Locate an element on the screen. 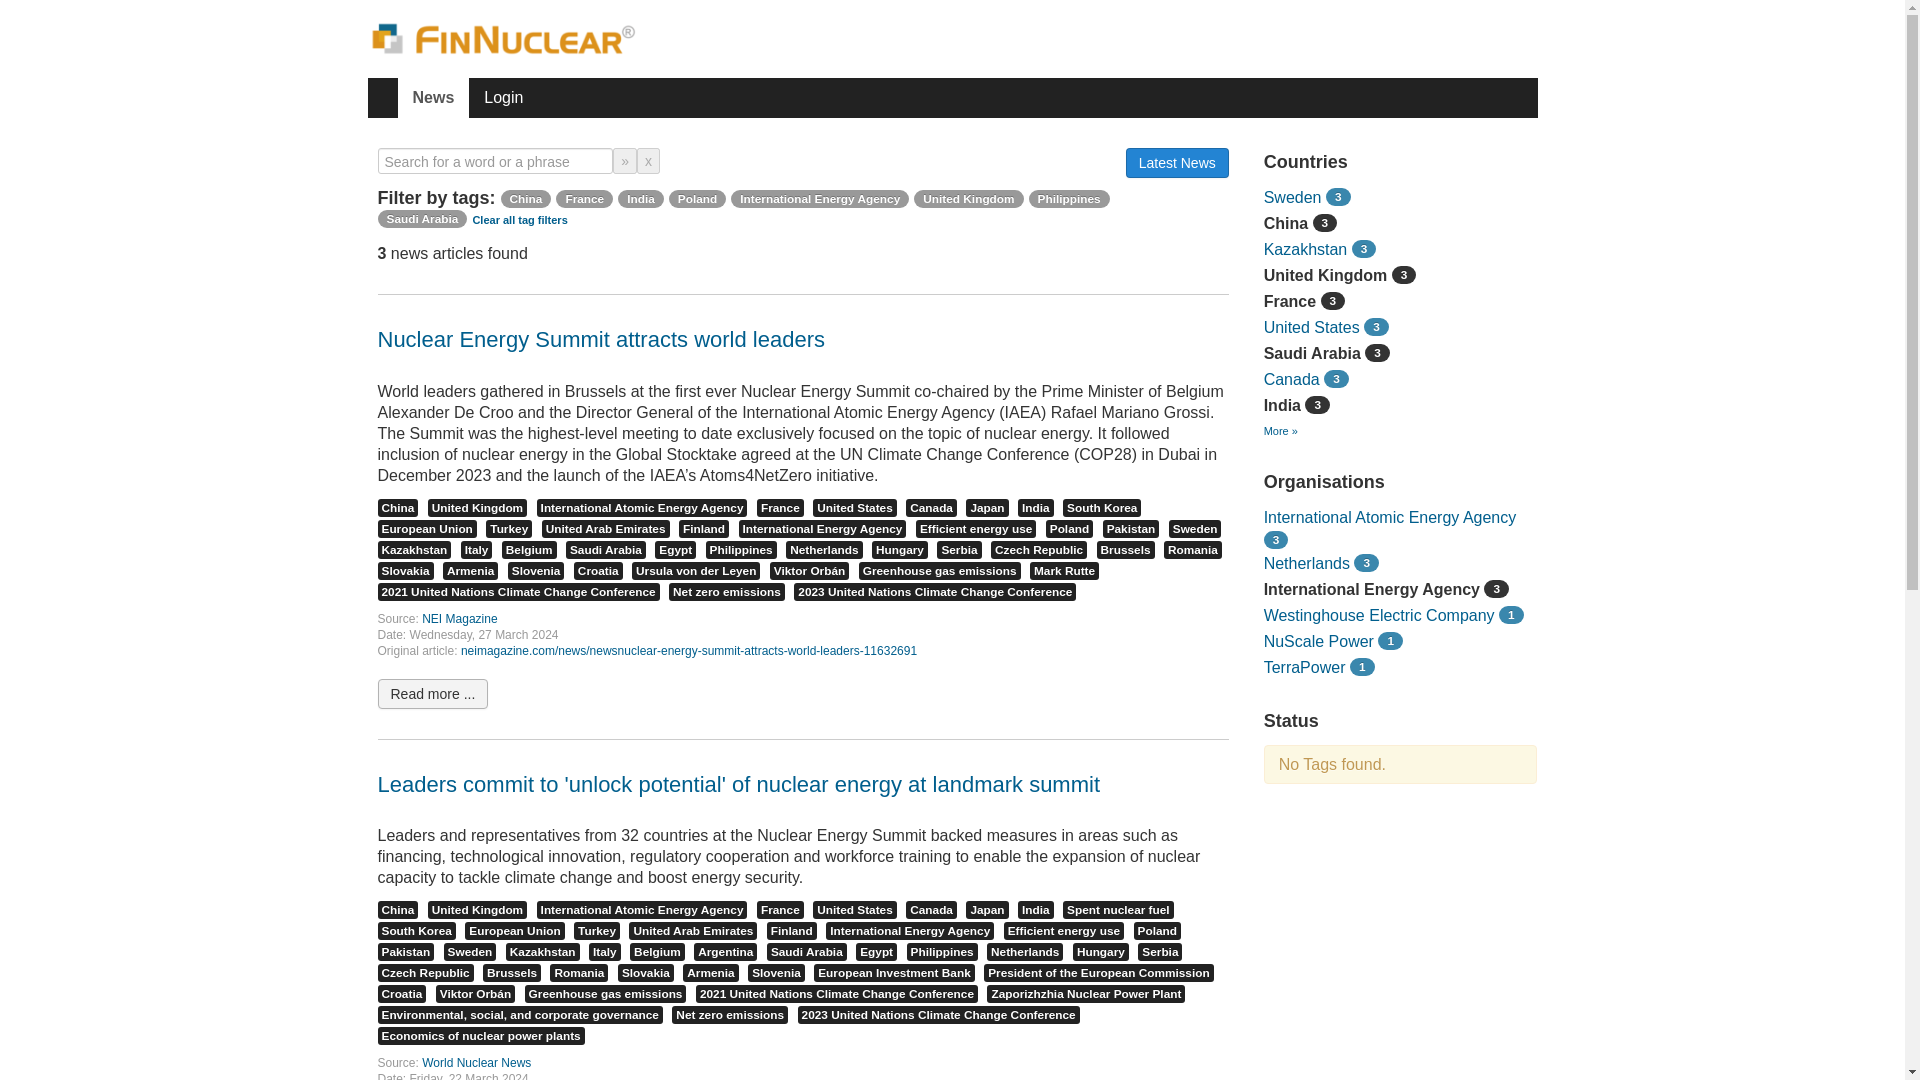 This screenshot has width=1920, height=1080. Saudi Arabia is located at coordinates (606, 550).